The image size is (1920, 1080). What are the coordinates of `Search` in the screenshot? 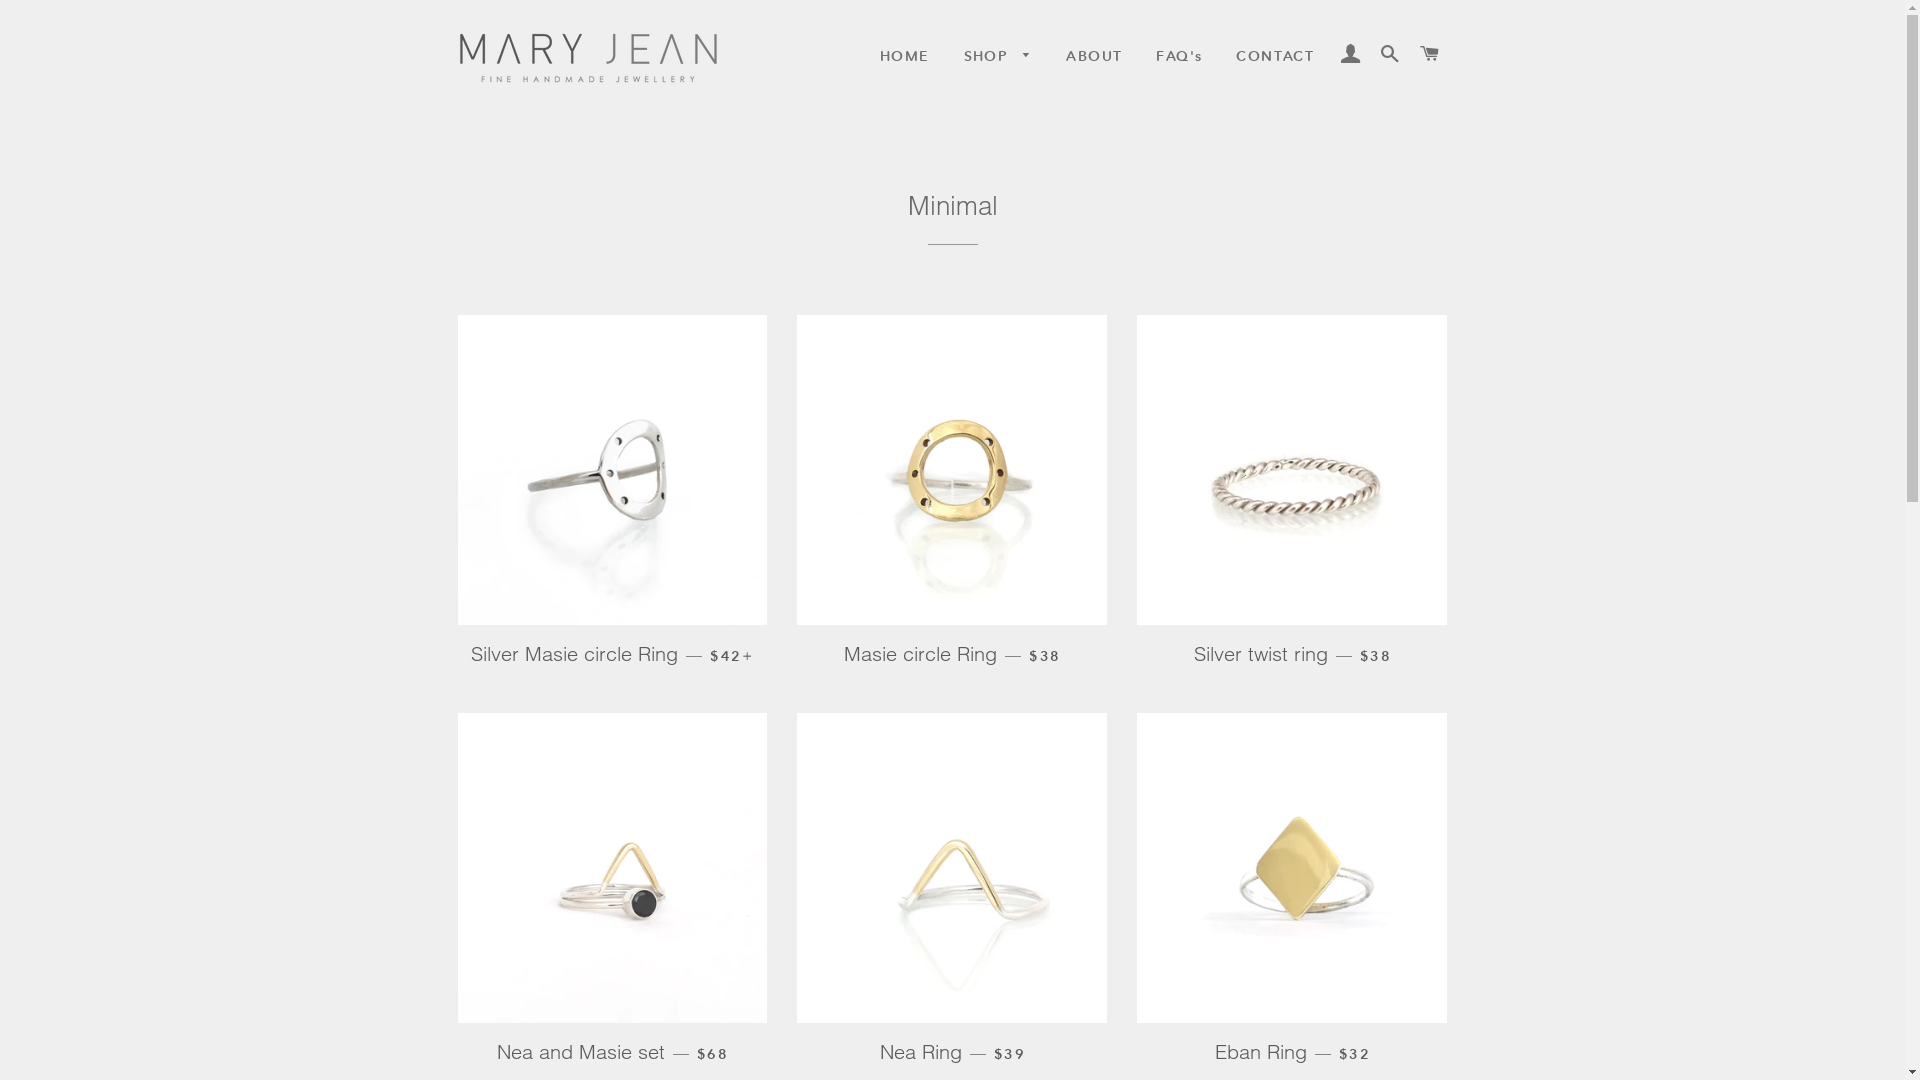 It's located at (1390, 54).